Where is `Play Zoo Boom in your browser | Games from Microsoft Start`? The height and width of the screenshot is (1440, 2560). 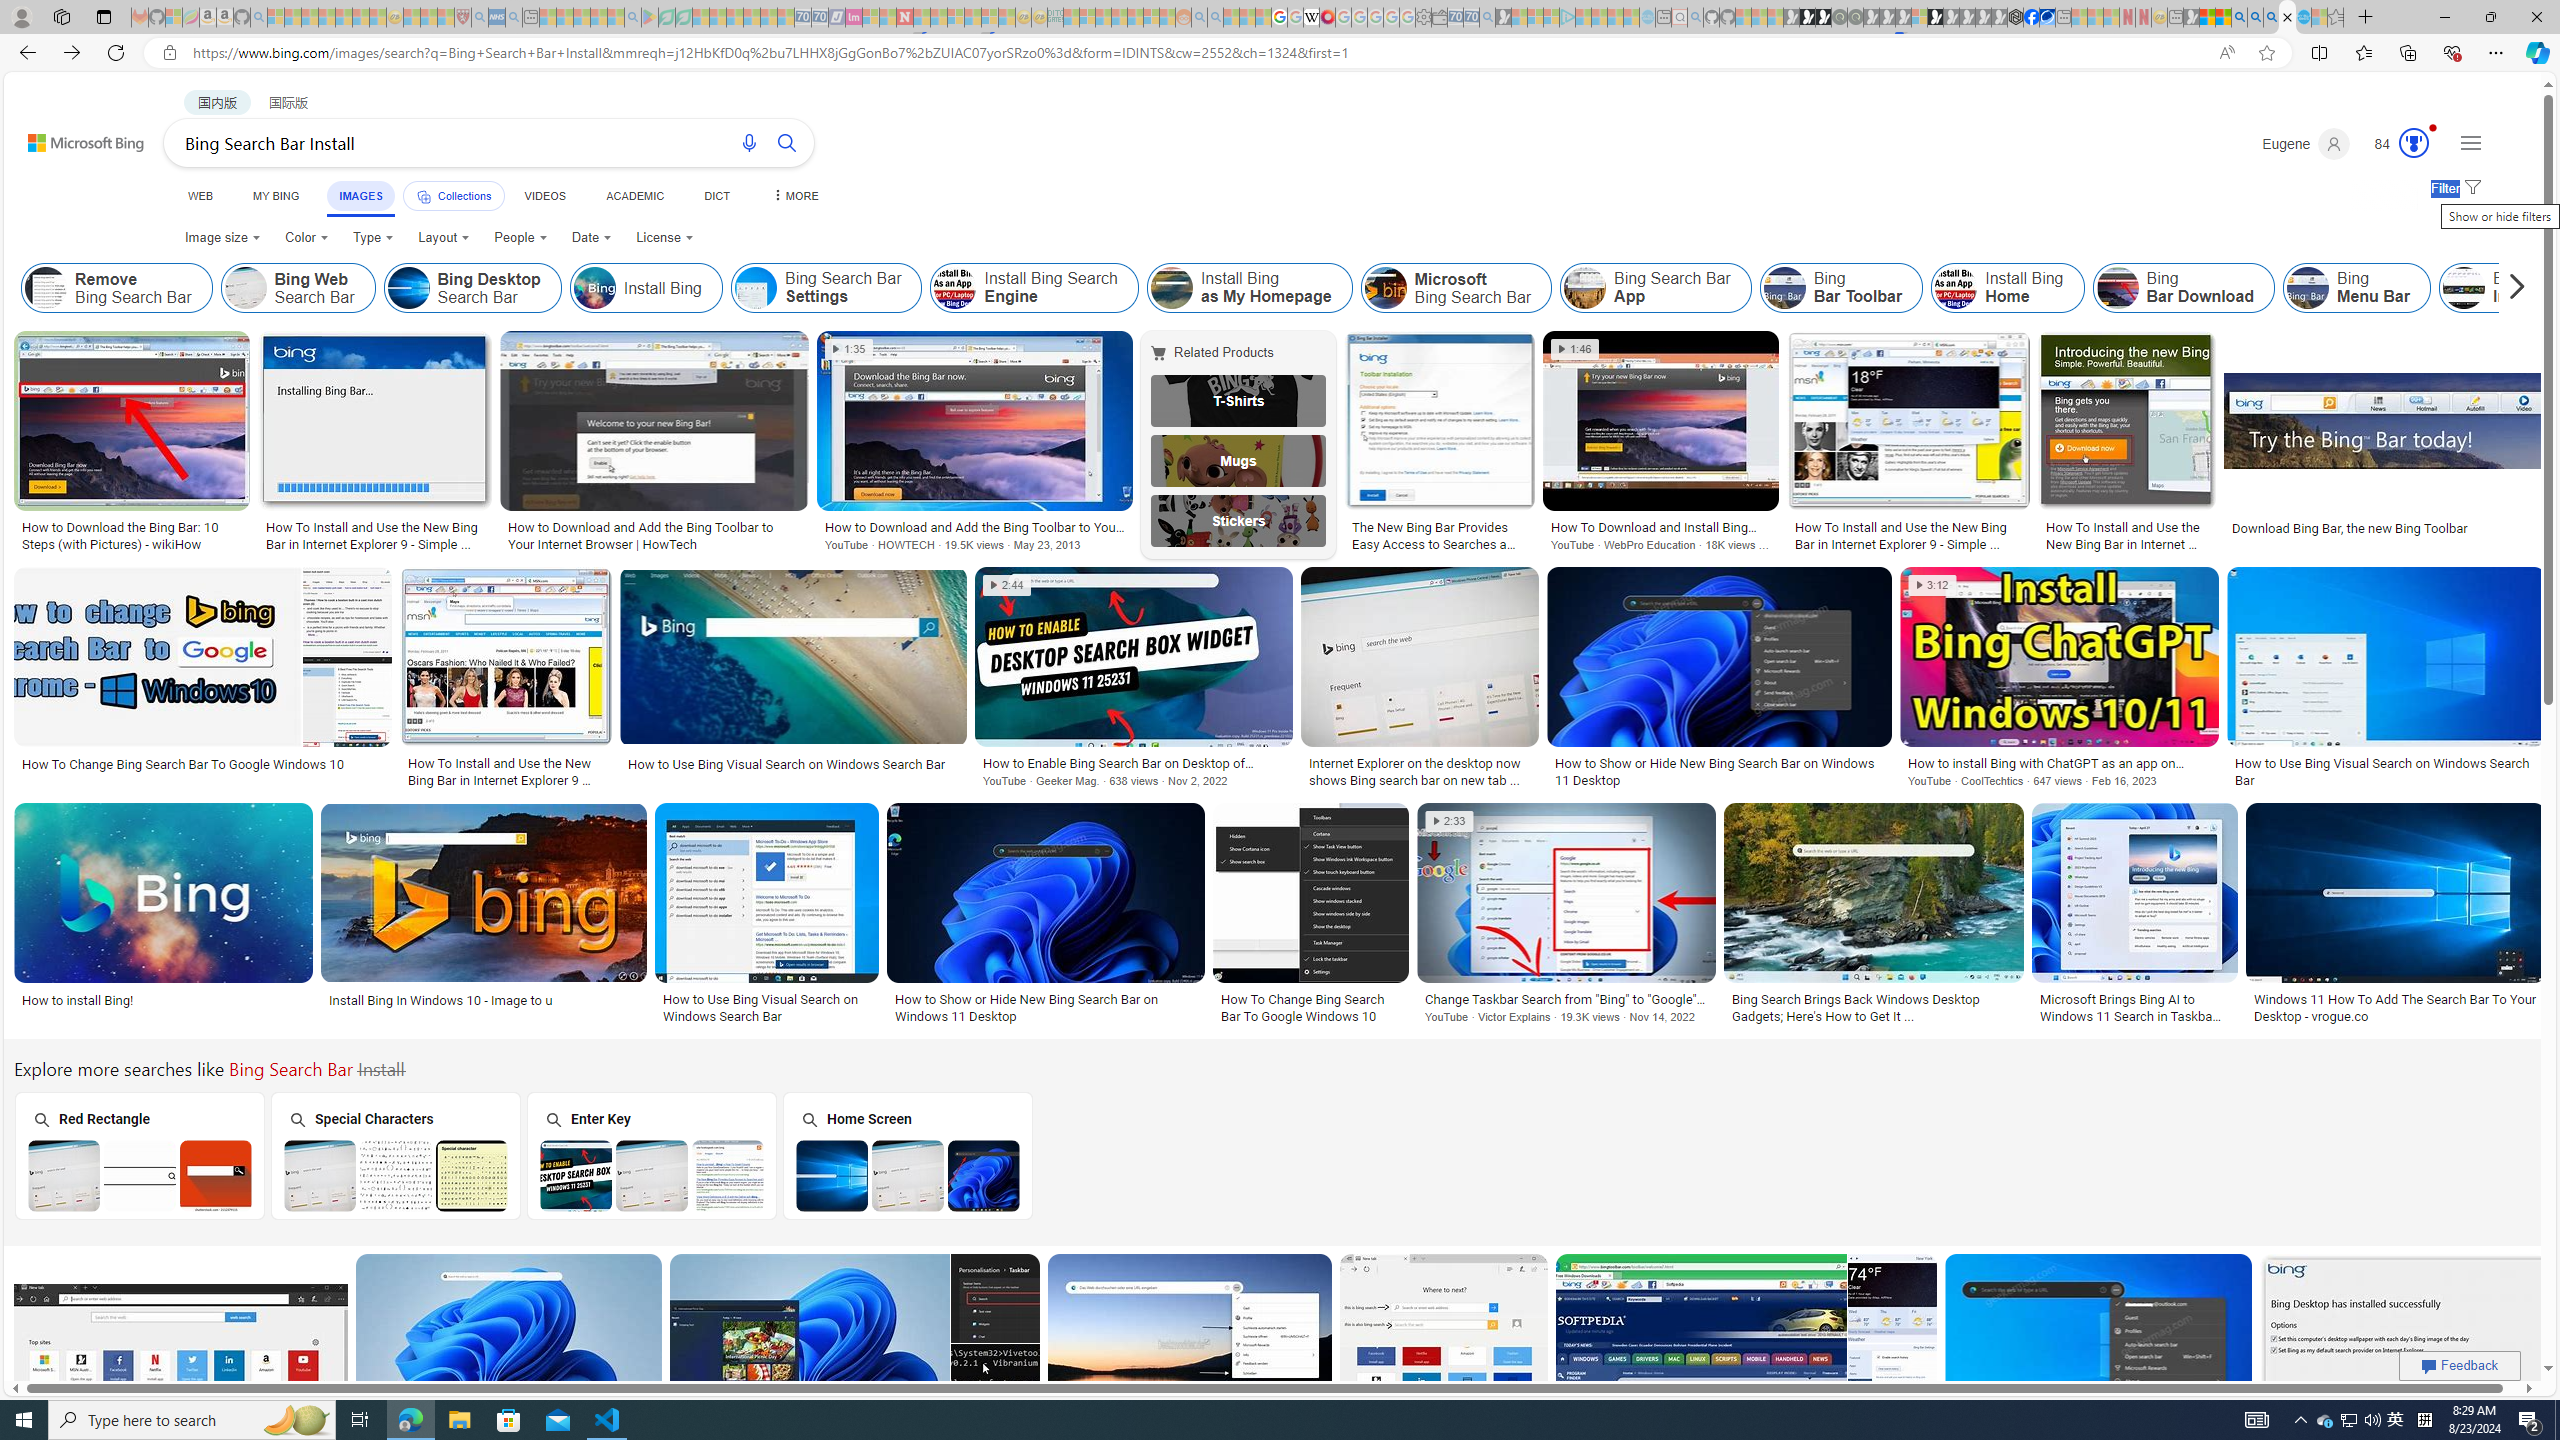 Play Zoo Boom in your browser | Games from Microsoft Start is located at coordinates (1807, 17).